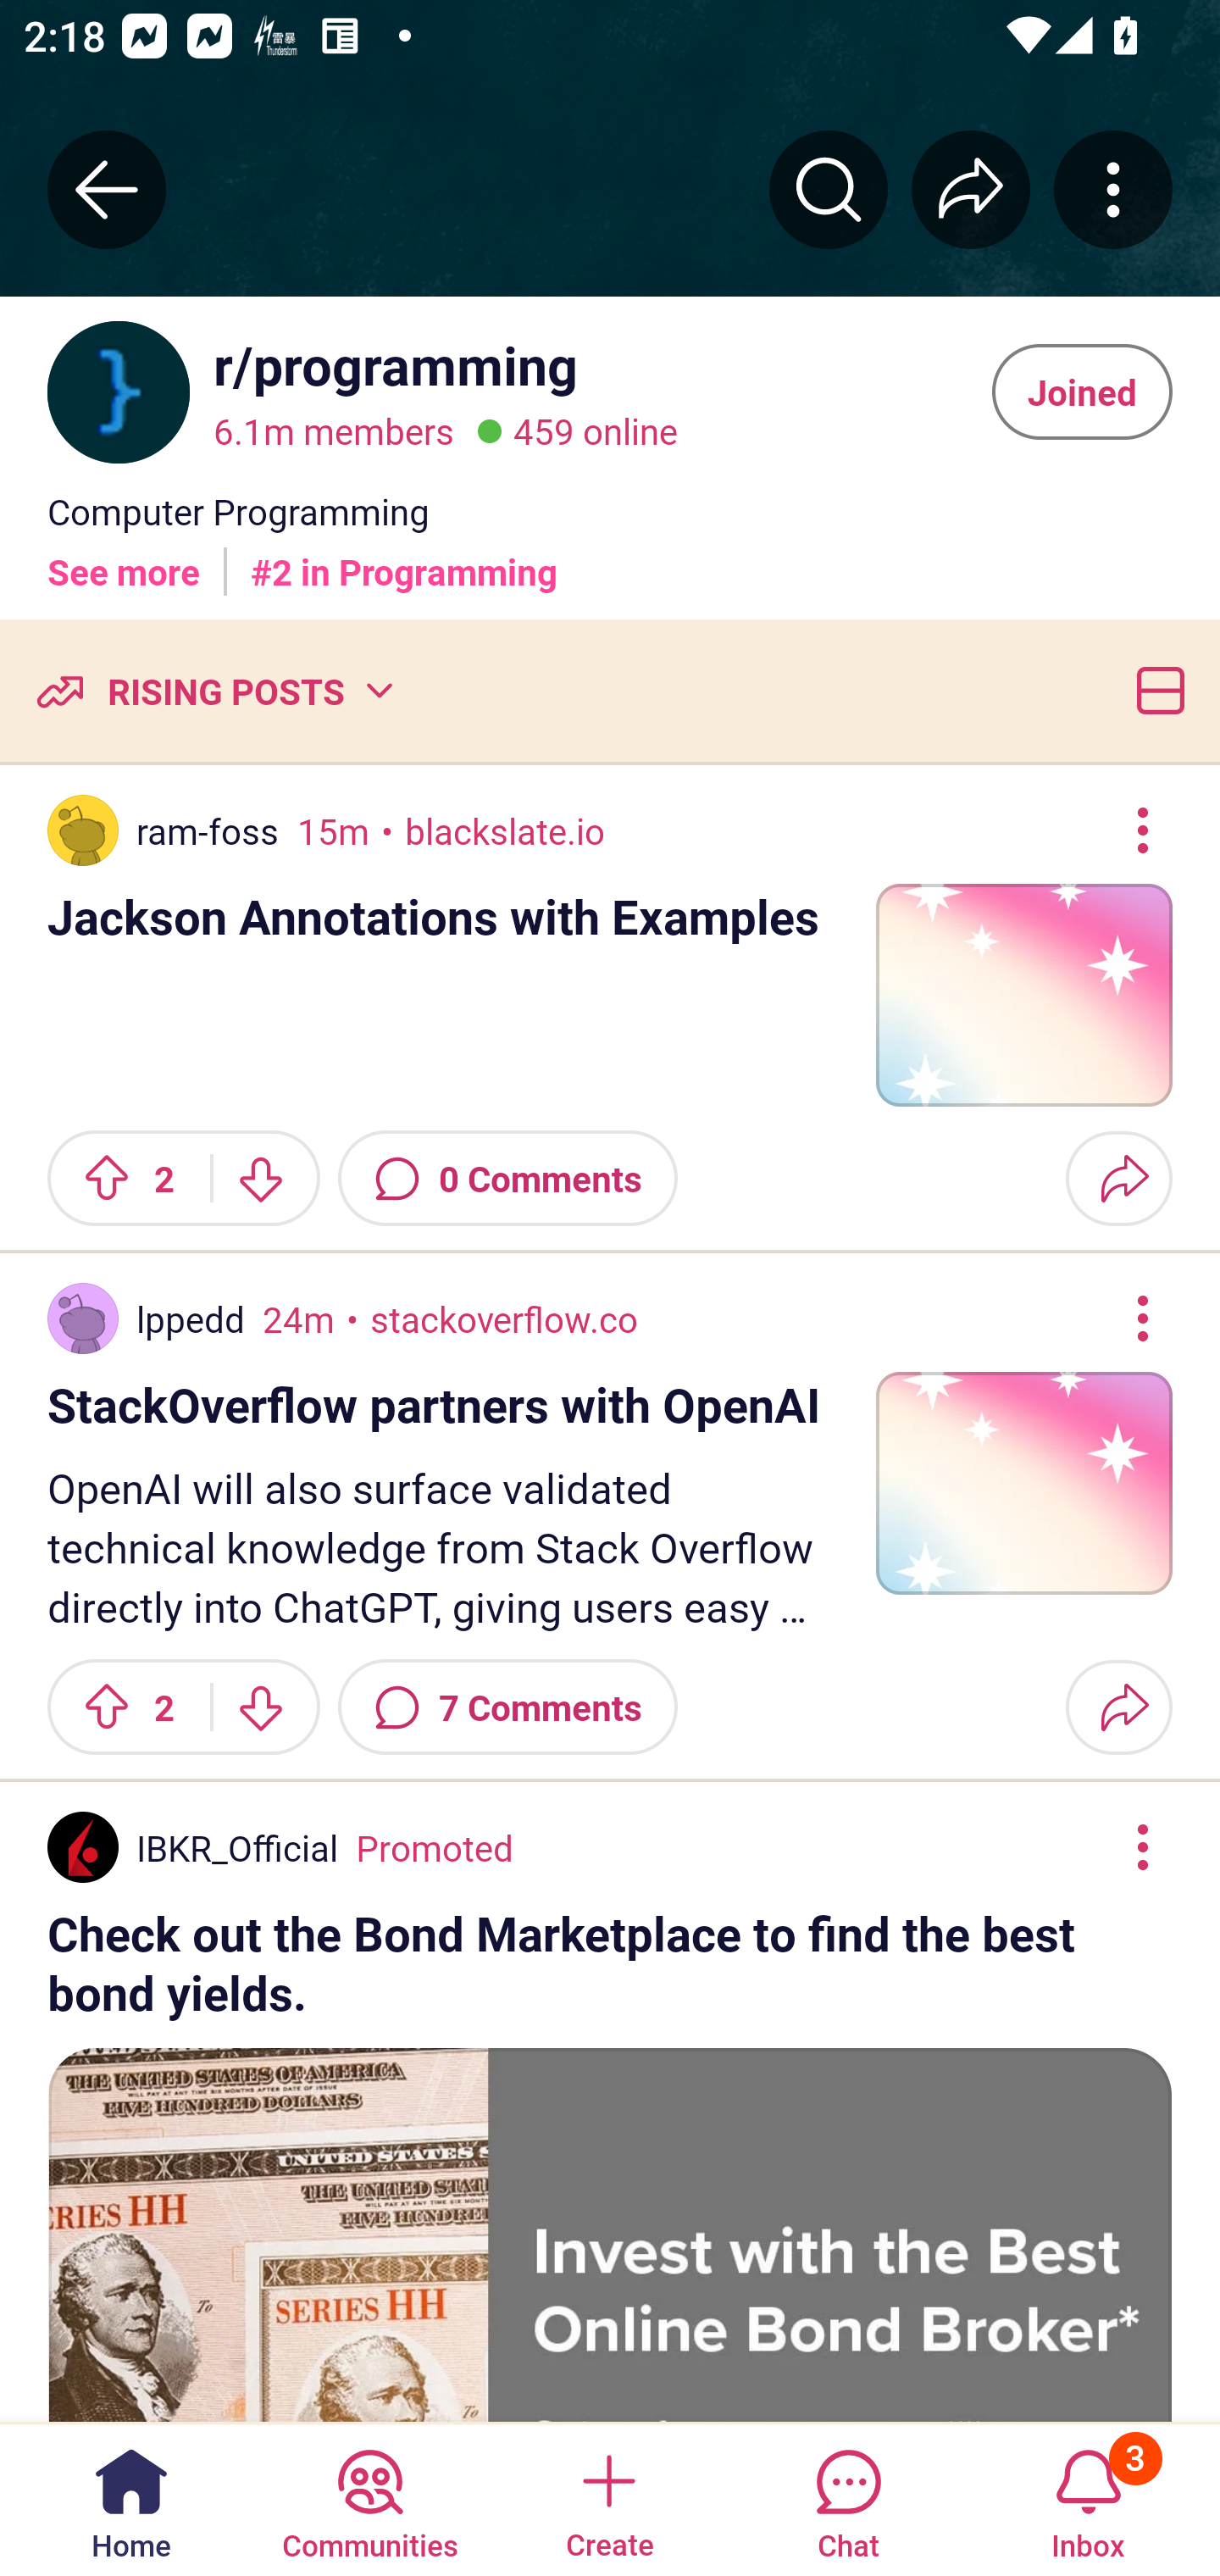  I want to click on See more, so click(124, 558).